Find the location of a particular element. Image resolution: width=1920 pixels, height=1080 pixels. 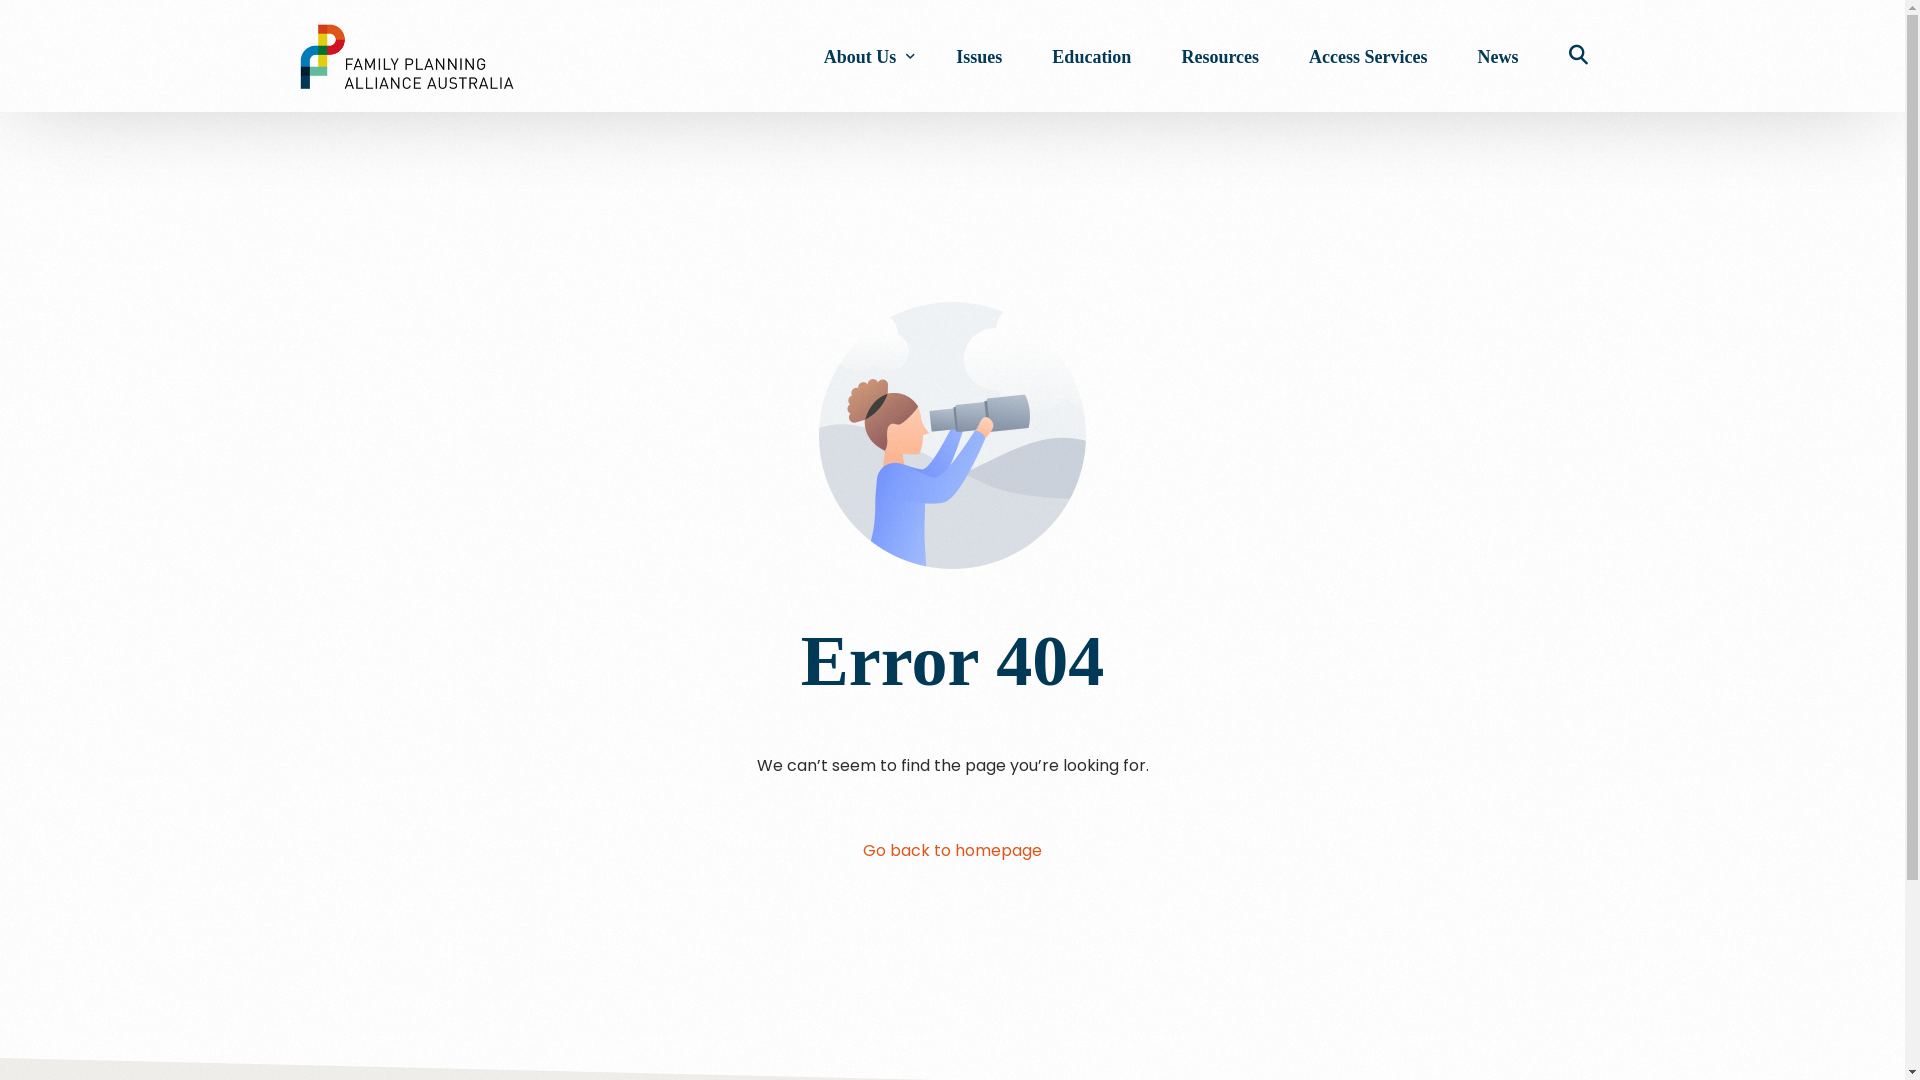

News is located at coordinates (1498, 56).